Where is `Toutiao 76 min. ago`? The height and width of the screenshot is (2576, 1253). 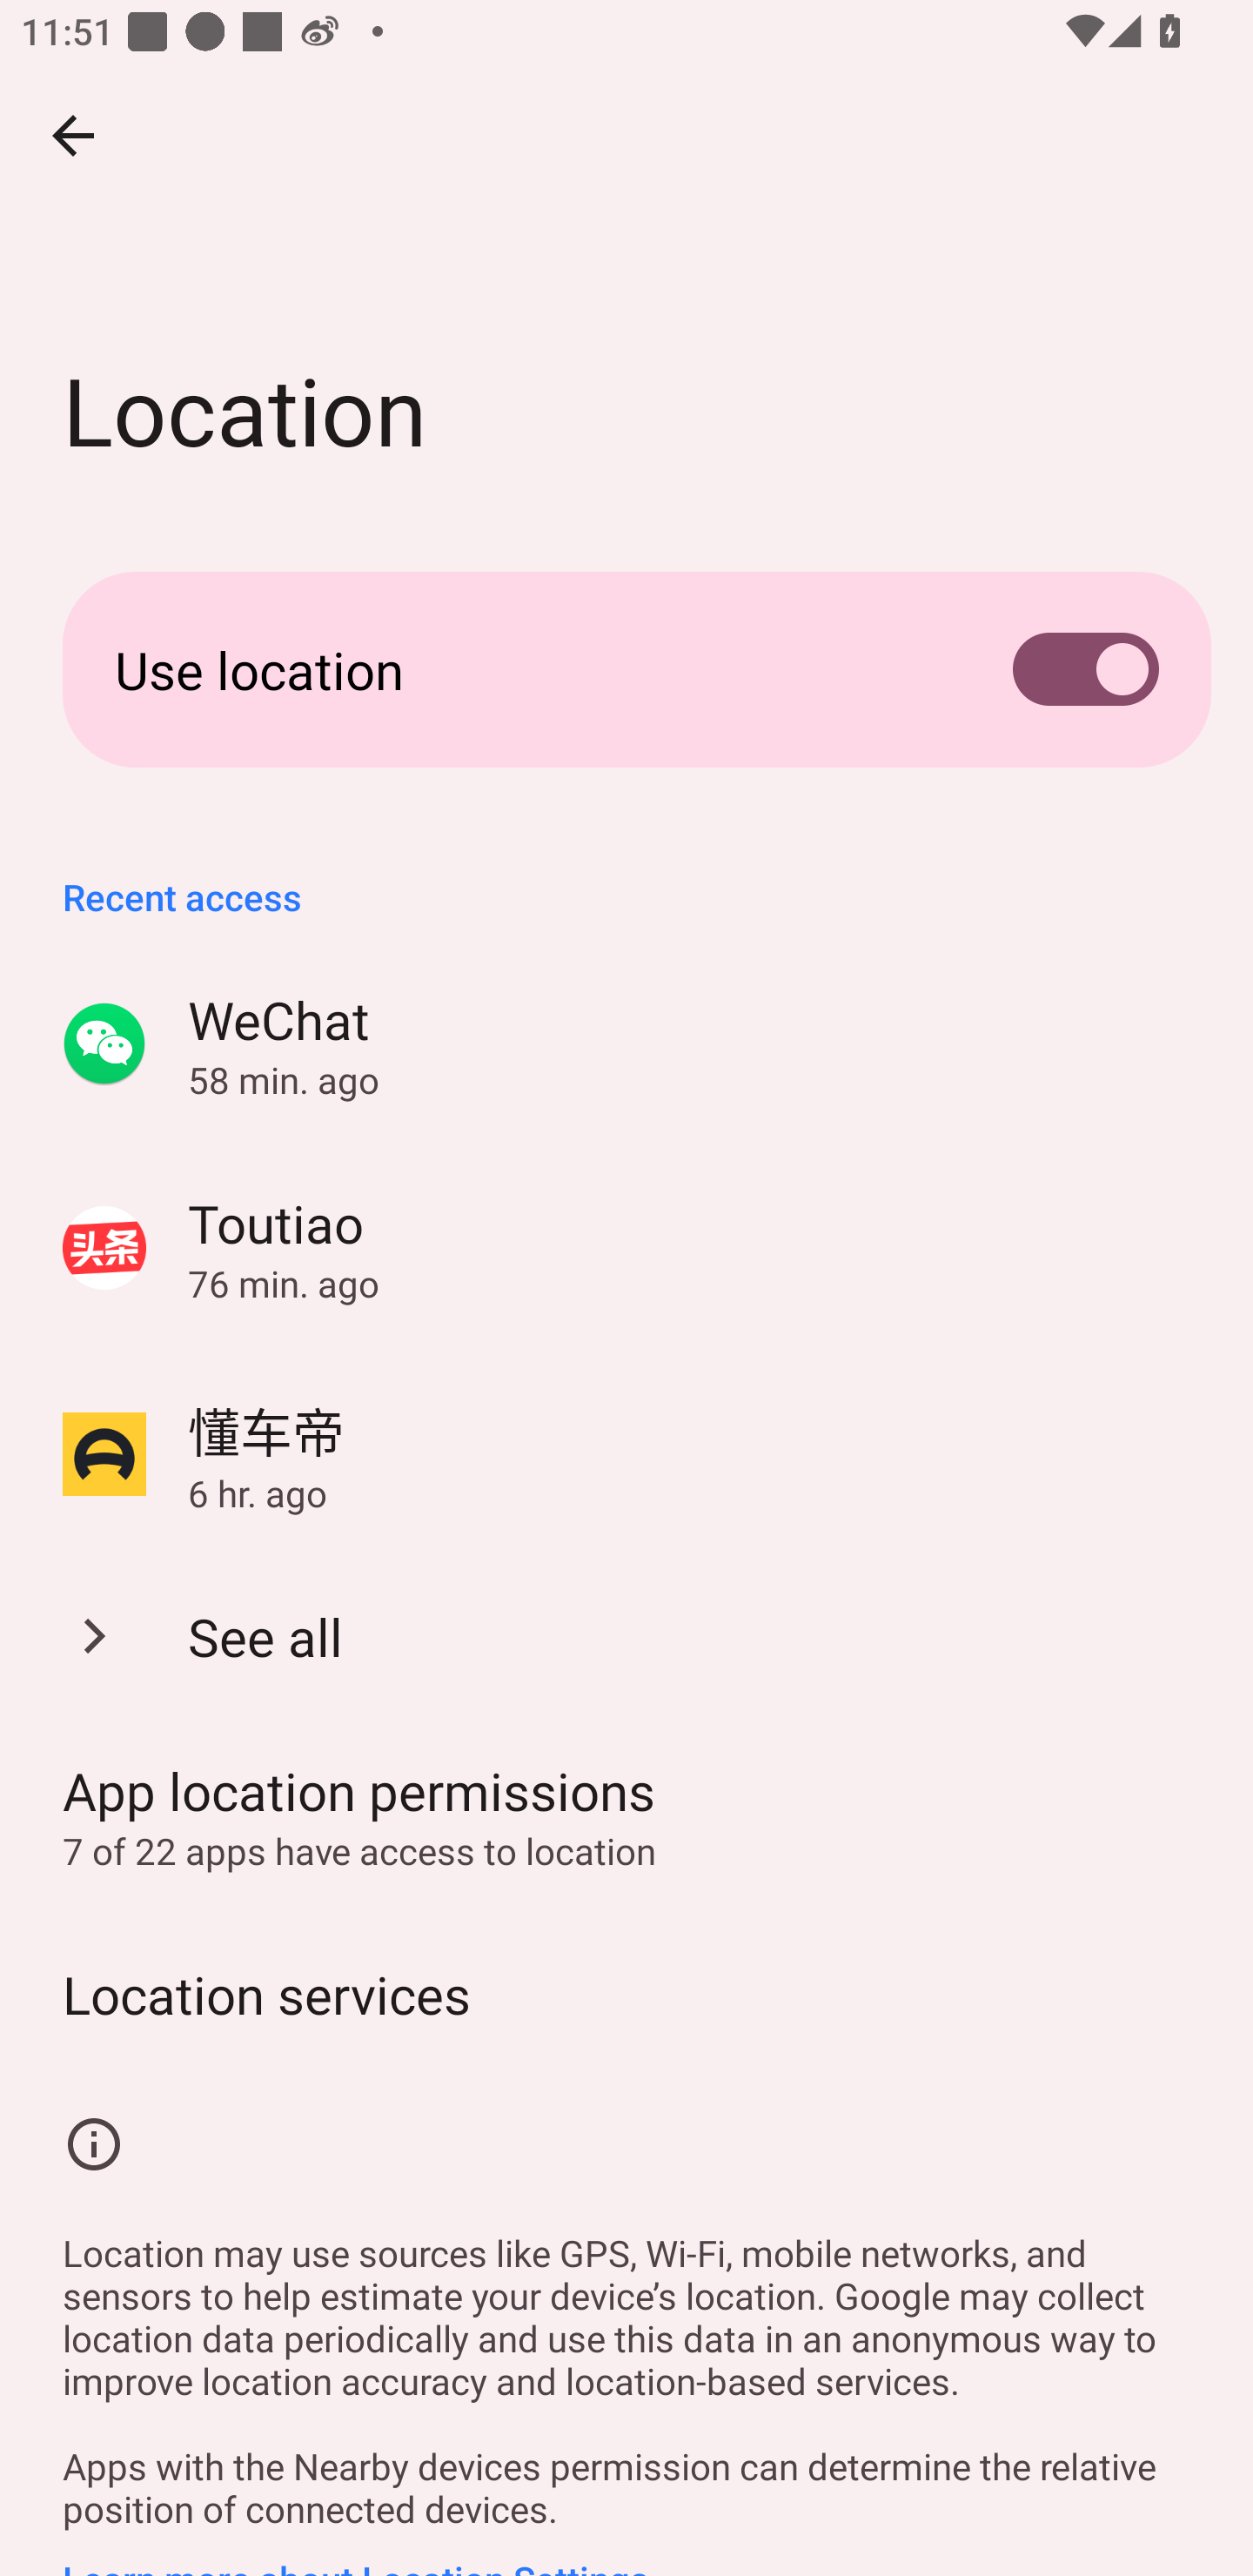 Toutiao 76 min. ago is located at coordinates (626, 1248).